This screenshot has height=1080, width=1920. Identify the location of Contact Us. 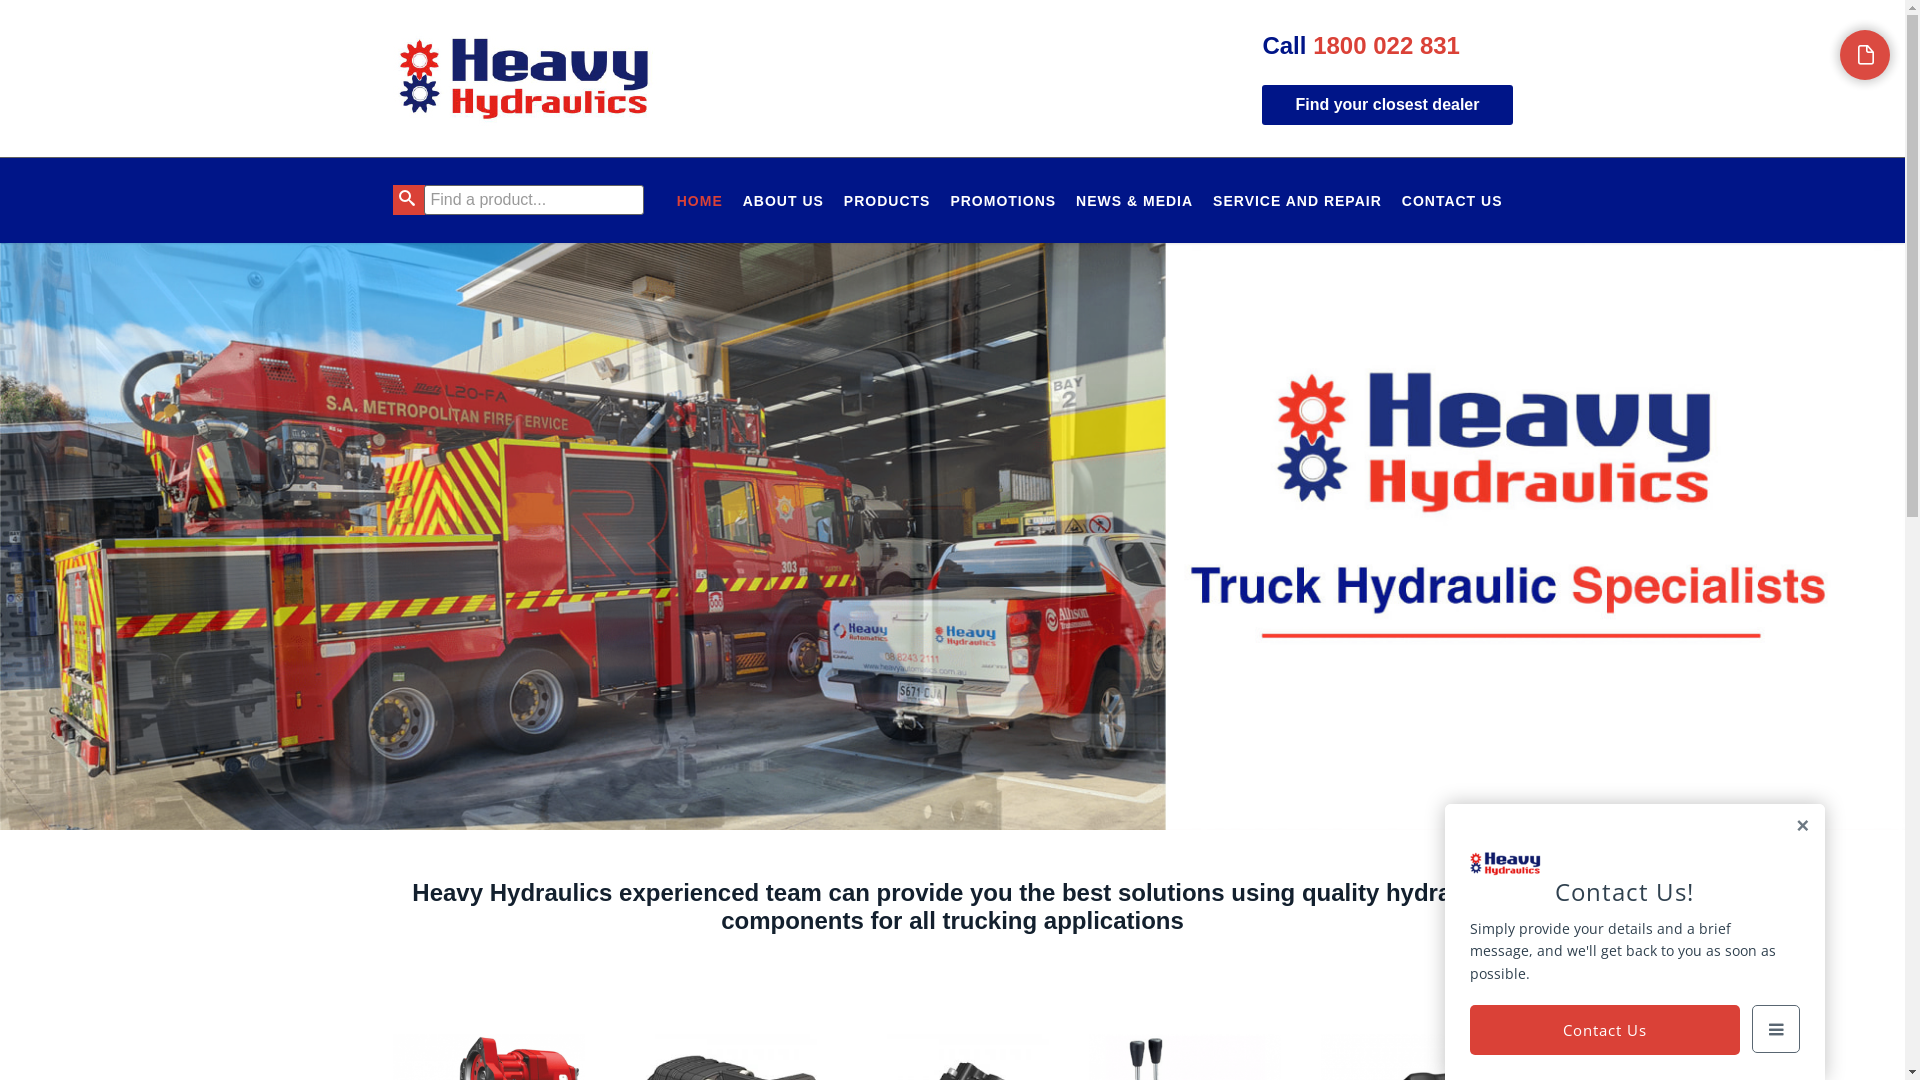
(1605, 1030).